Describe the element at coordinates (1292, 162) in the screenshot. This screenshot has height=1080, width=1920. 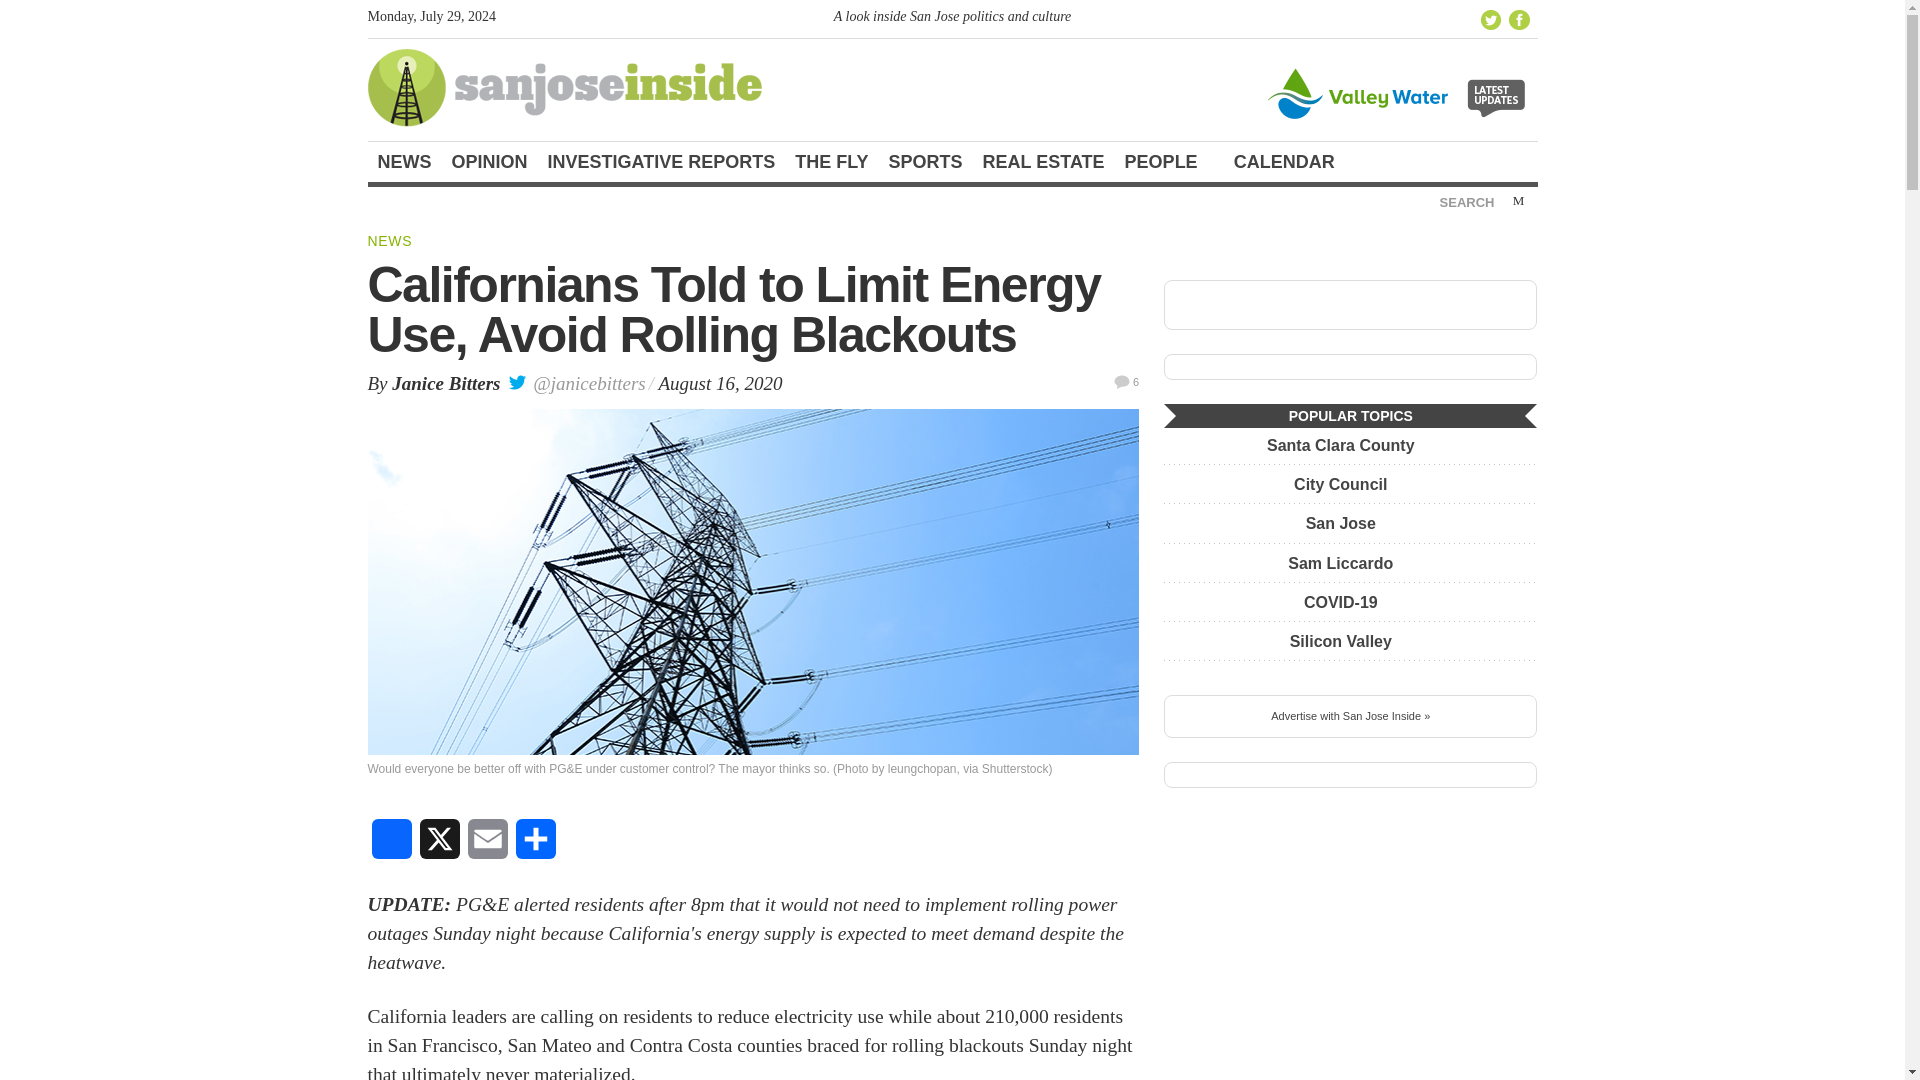
I see `CALENDAR` at that location.